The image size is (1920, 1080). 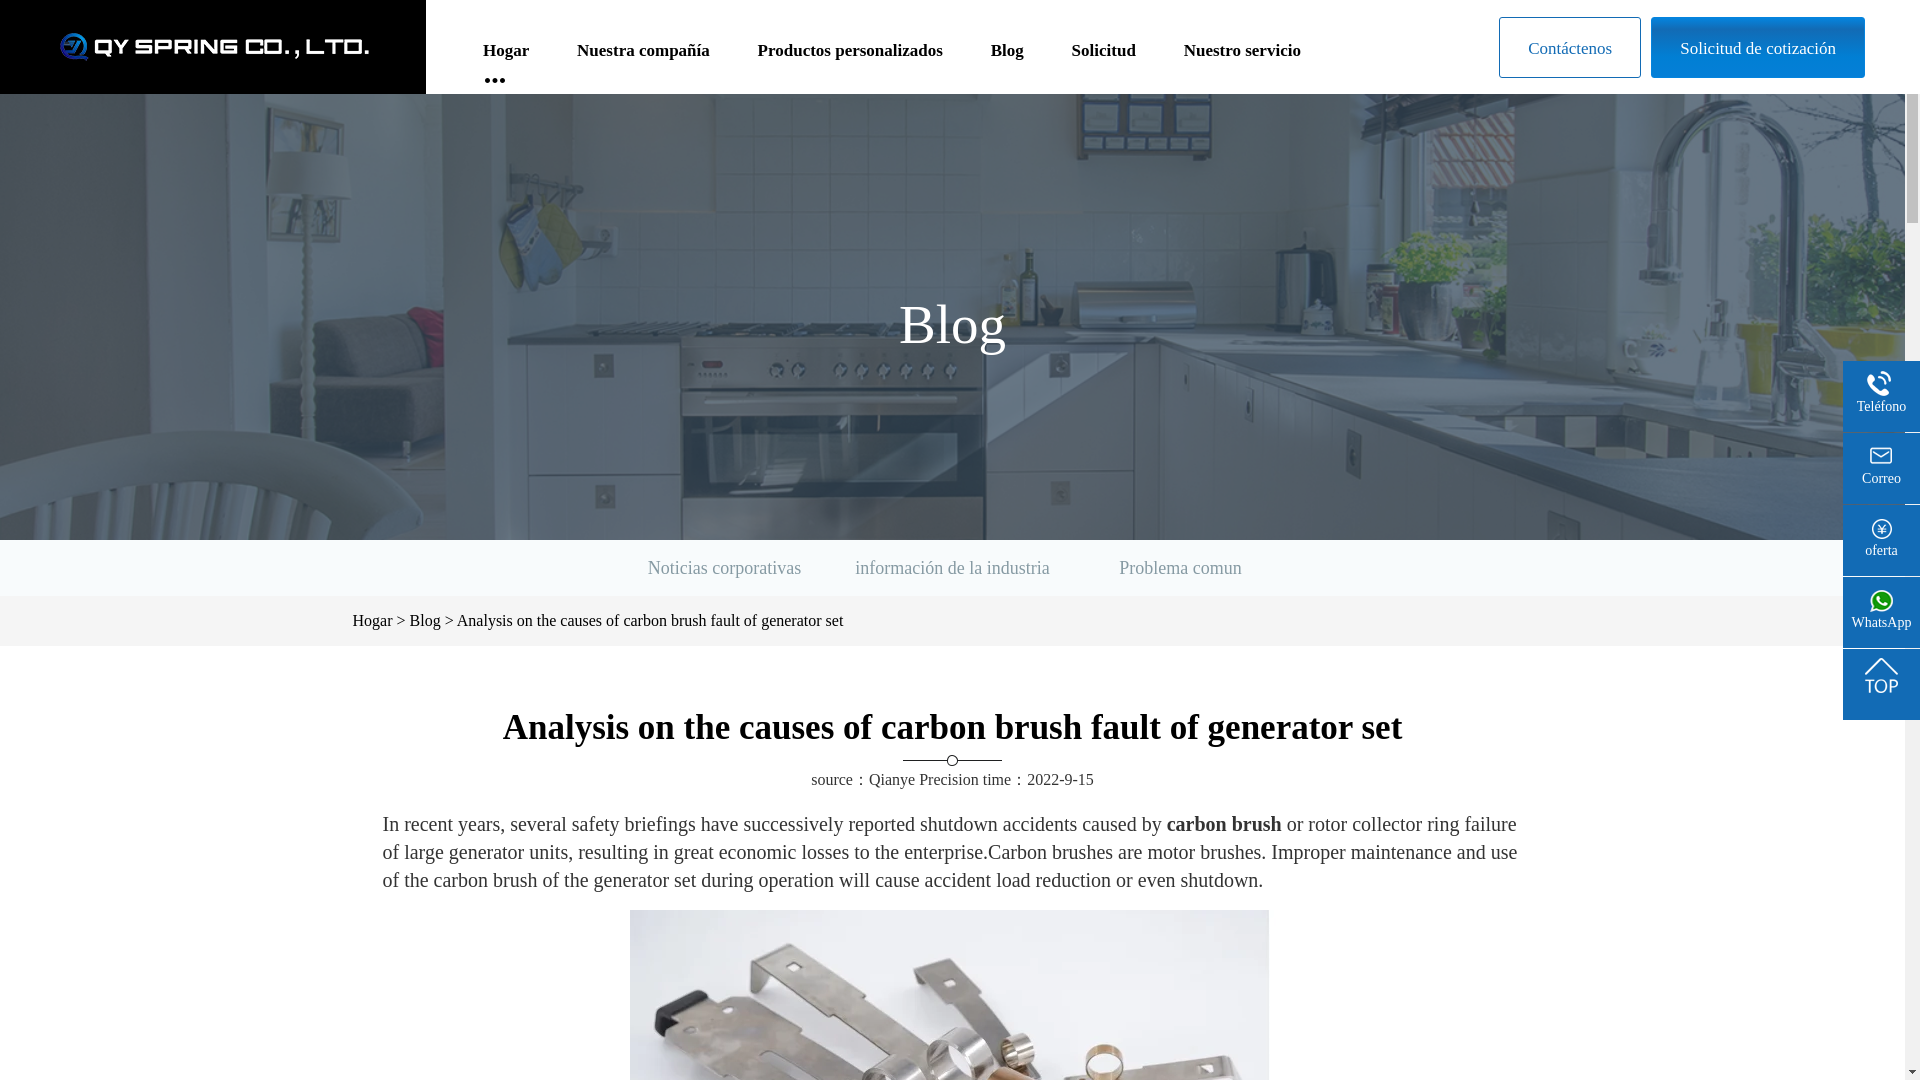 What do you see at coordinates (1104, 60) in the screenshot?
I see `Solicitud` at bounding box center [1104, 60].